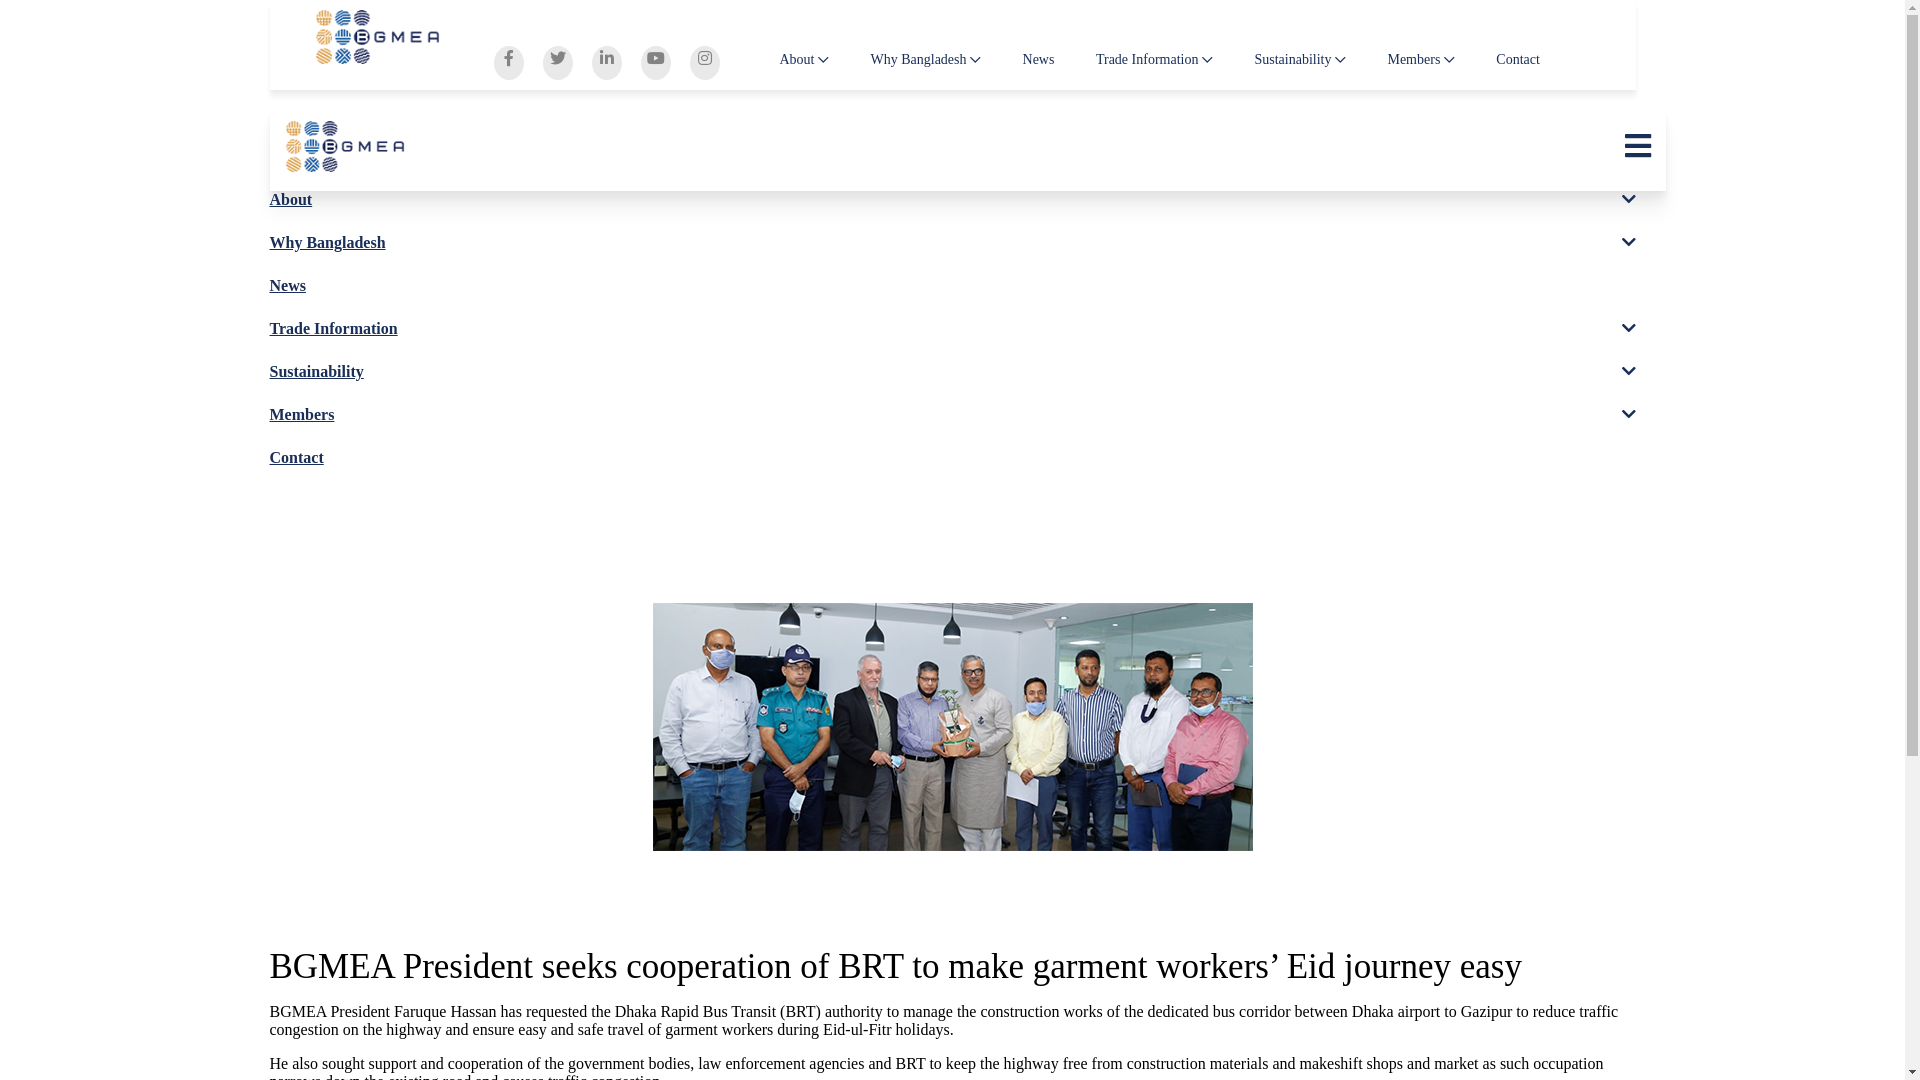 This screenshot has height=1080, width=1920. What do you see at coordinates (297, 458) in the screenshot?
I see `Contact` at bounding box center [297, 458].